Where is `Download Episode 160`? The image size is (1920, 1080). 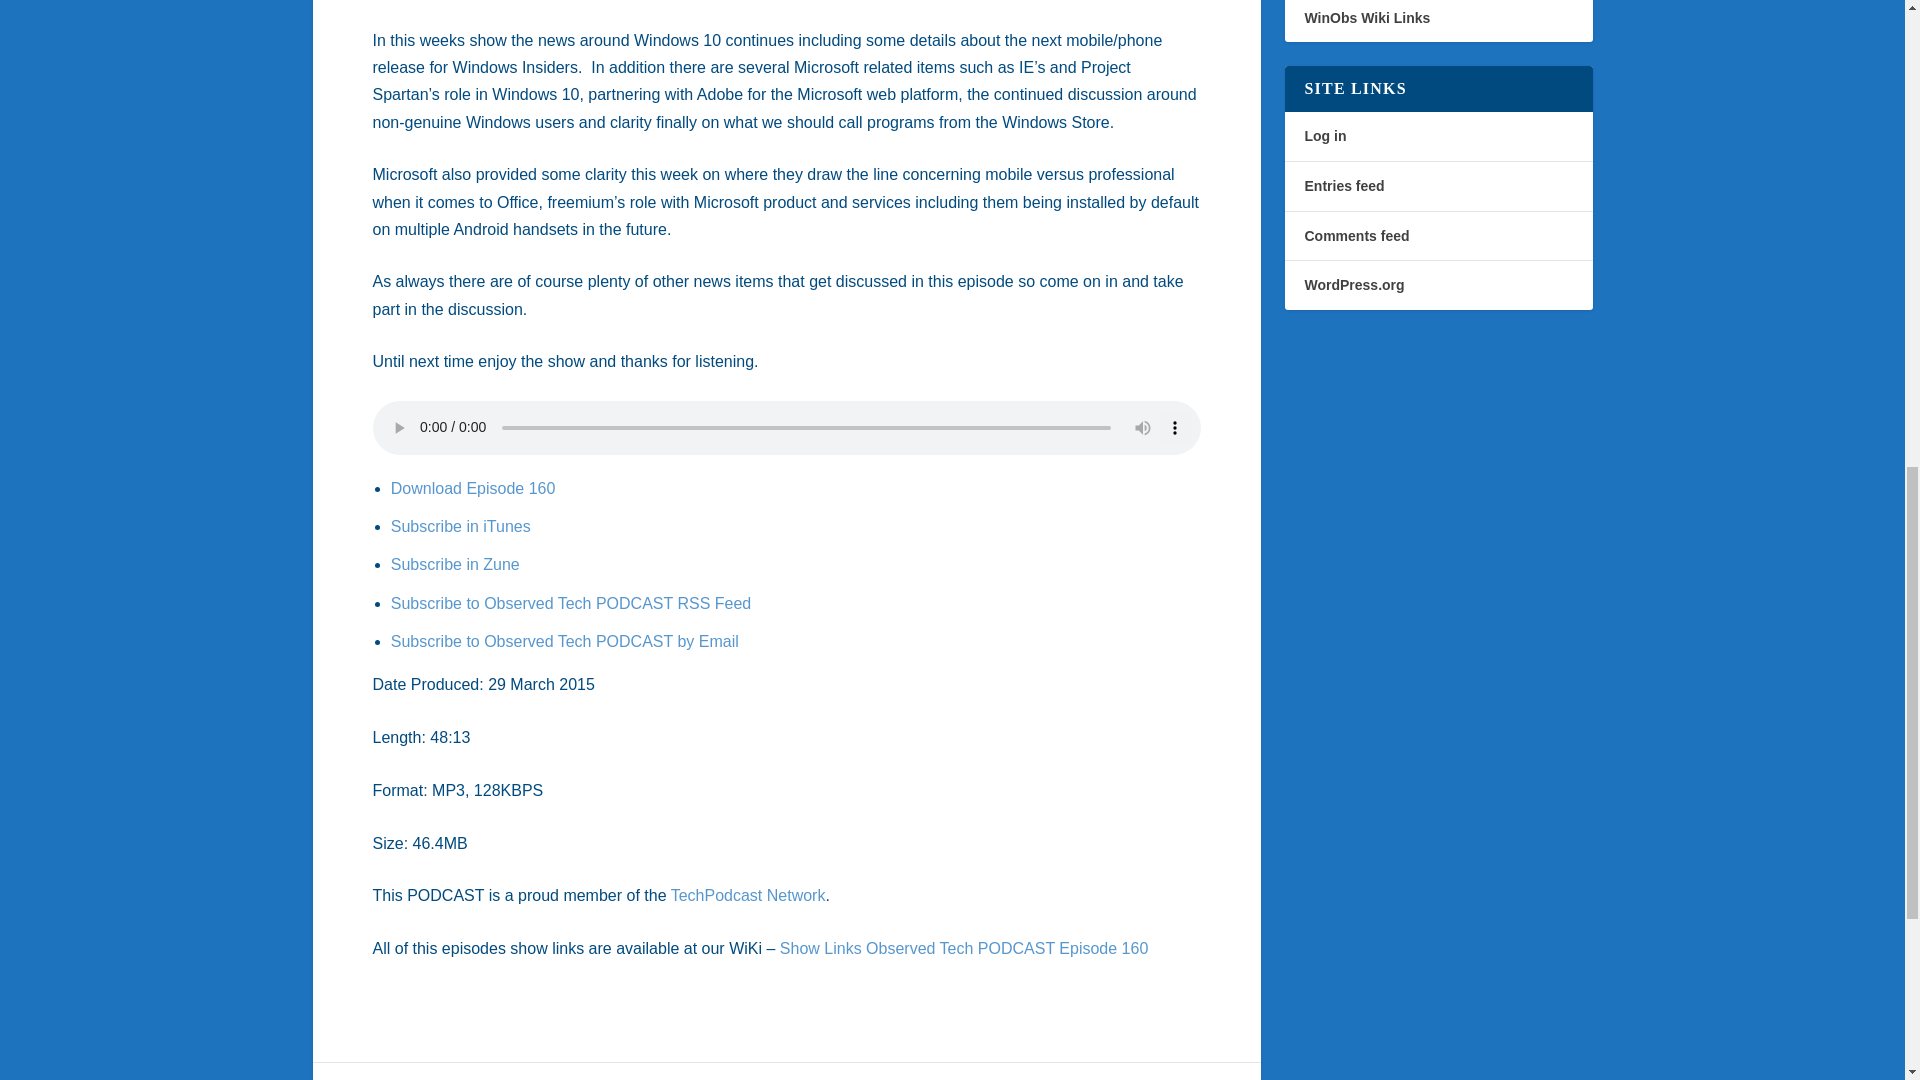
Download Episode 160 is located at coordinates (474, 488).